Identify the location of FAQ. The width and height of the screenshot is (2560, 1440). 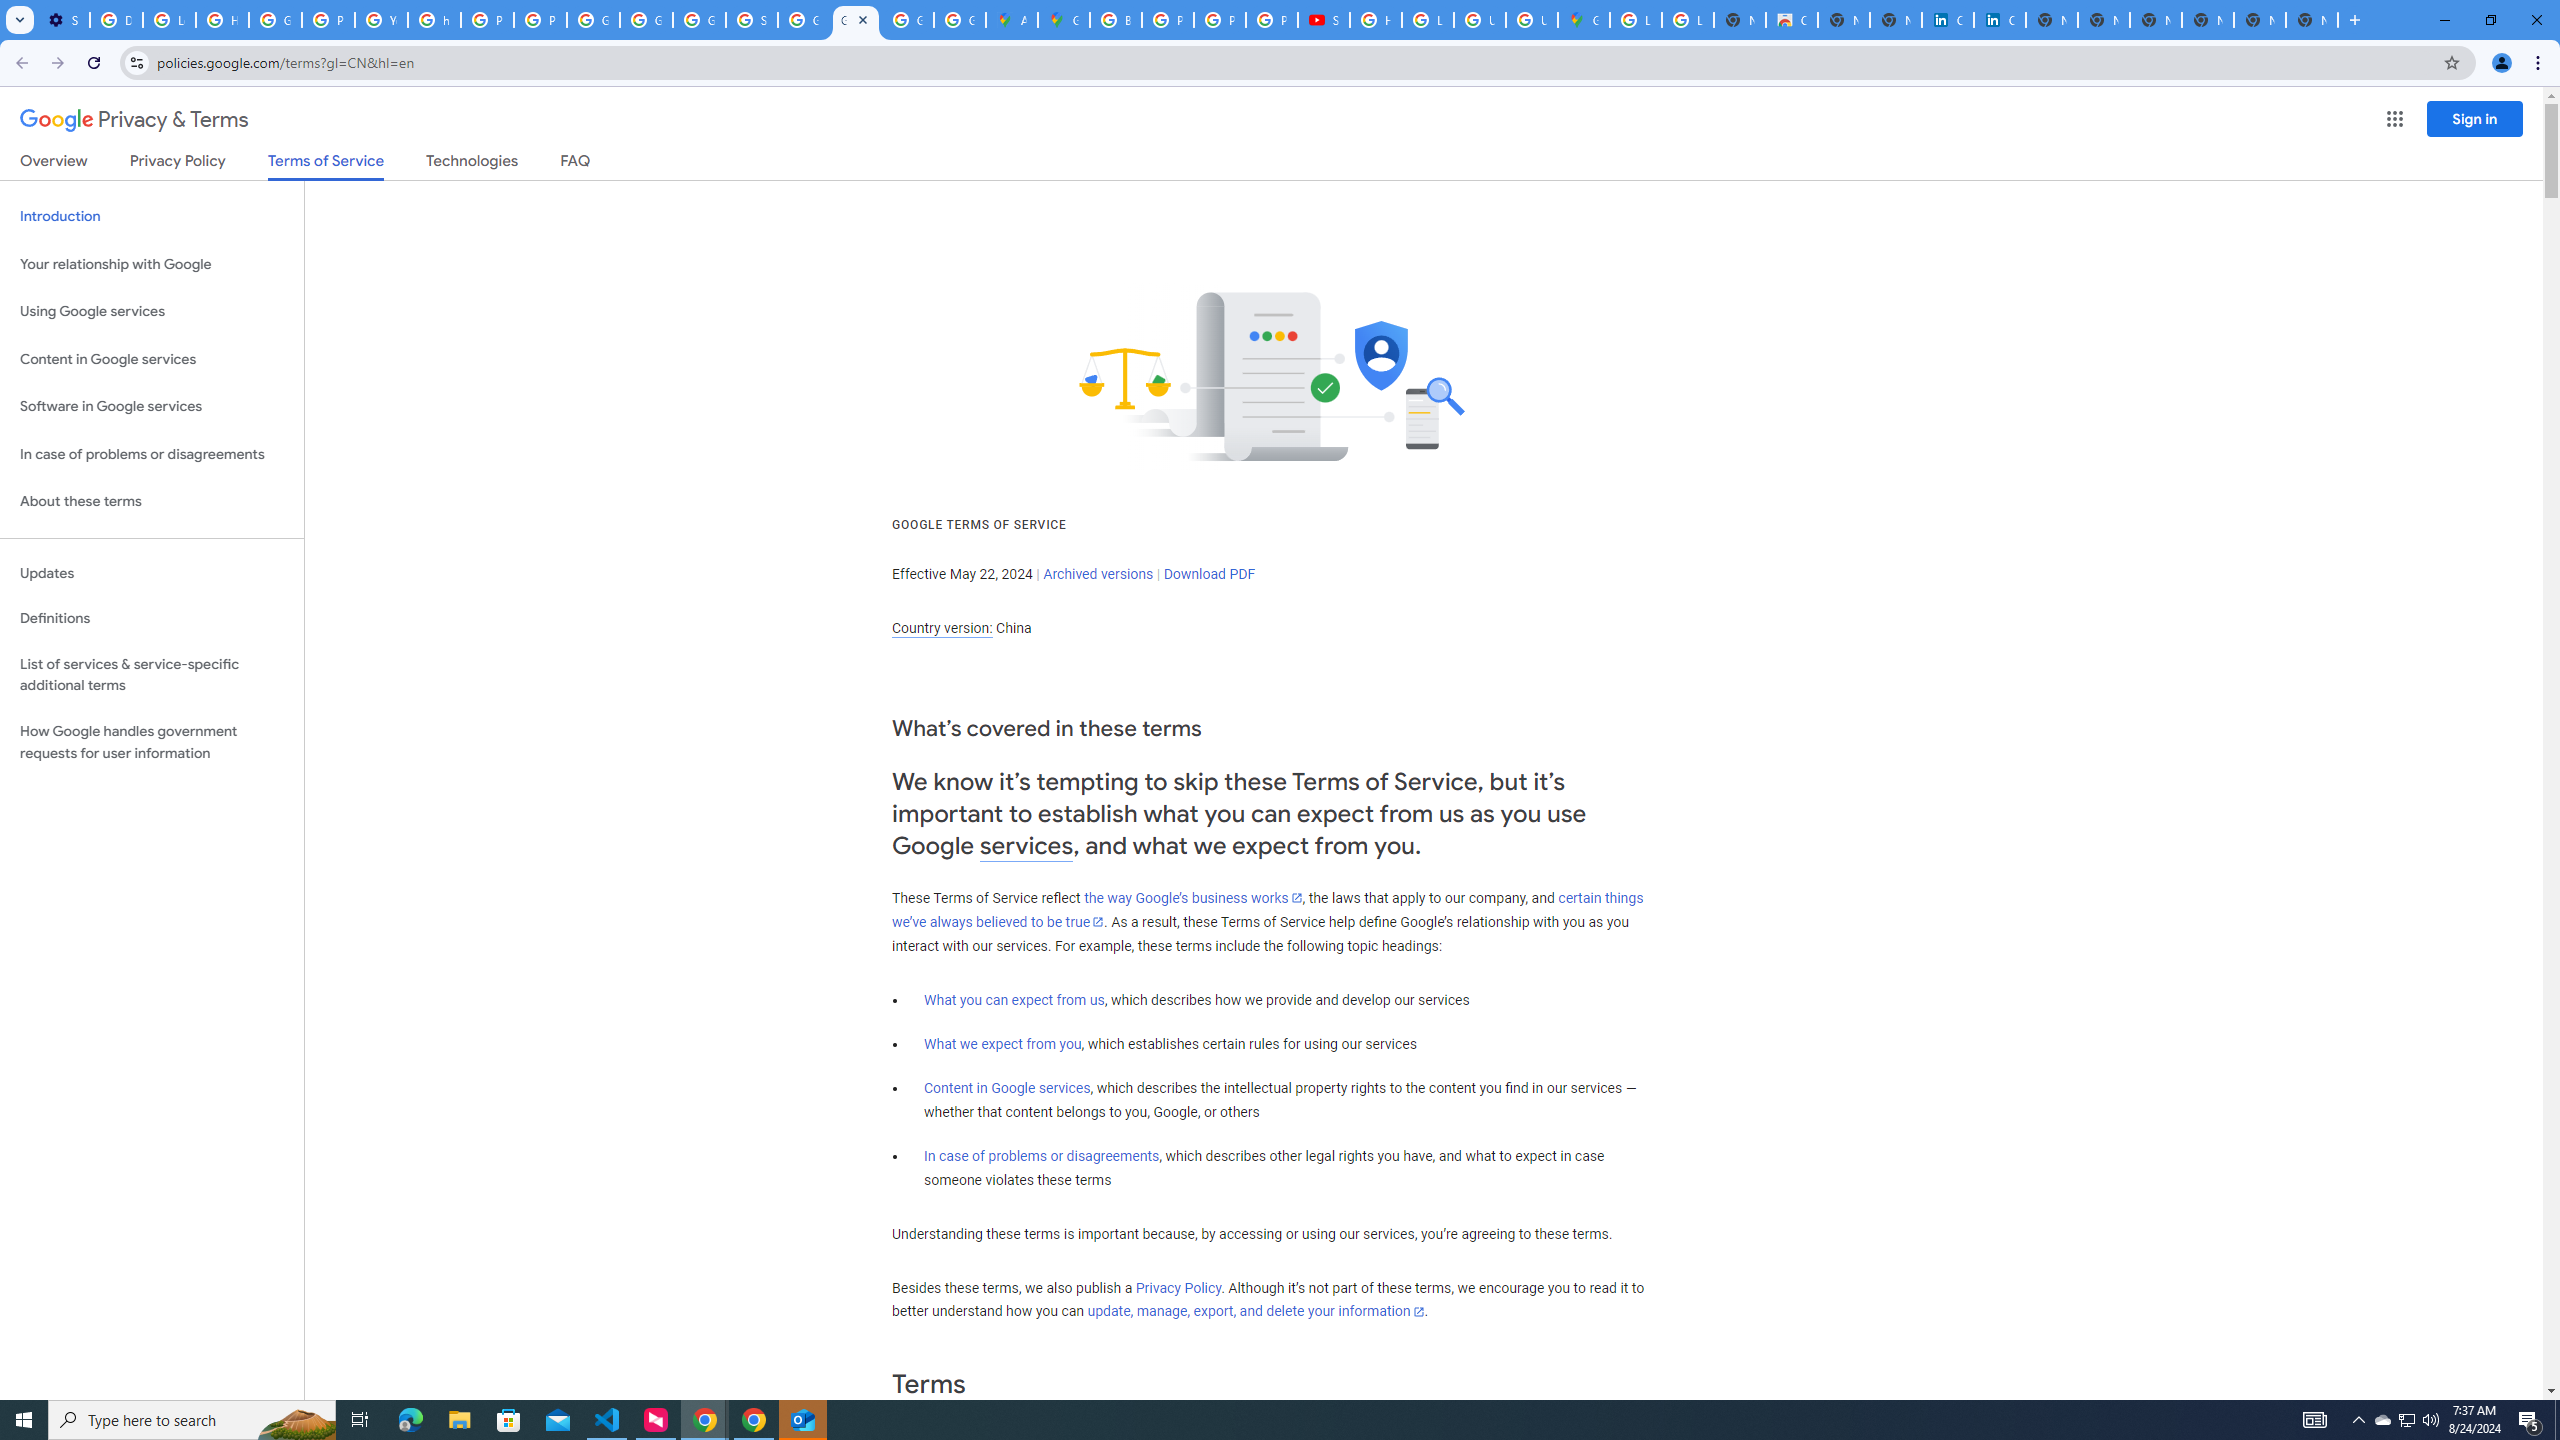
(576, 164).